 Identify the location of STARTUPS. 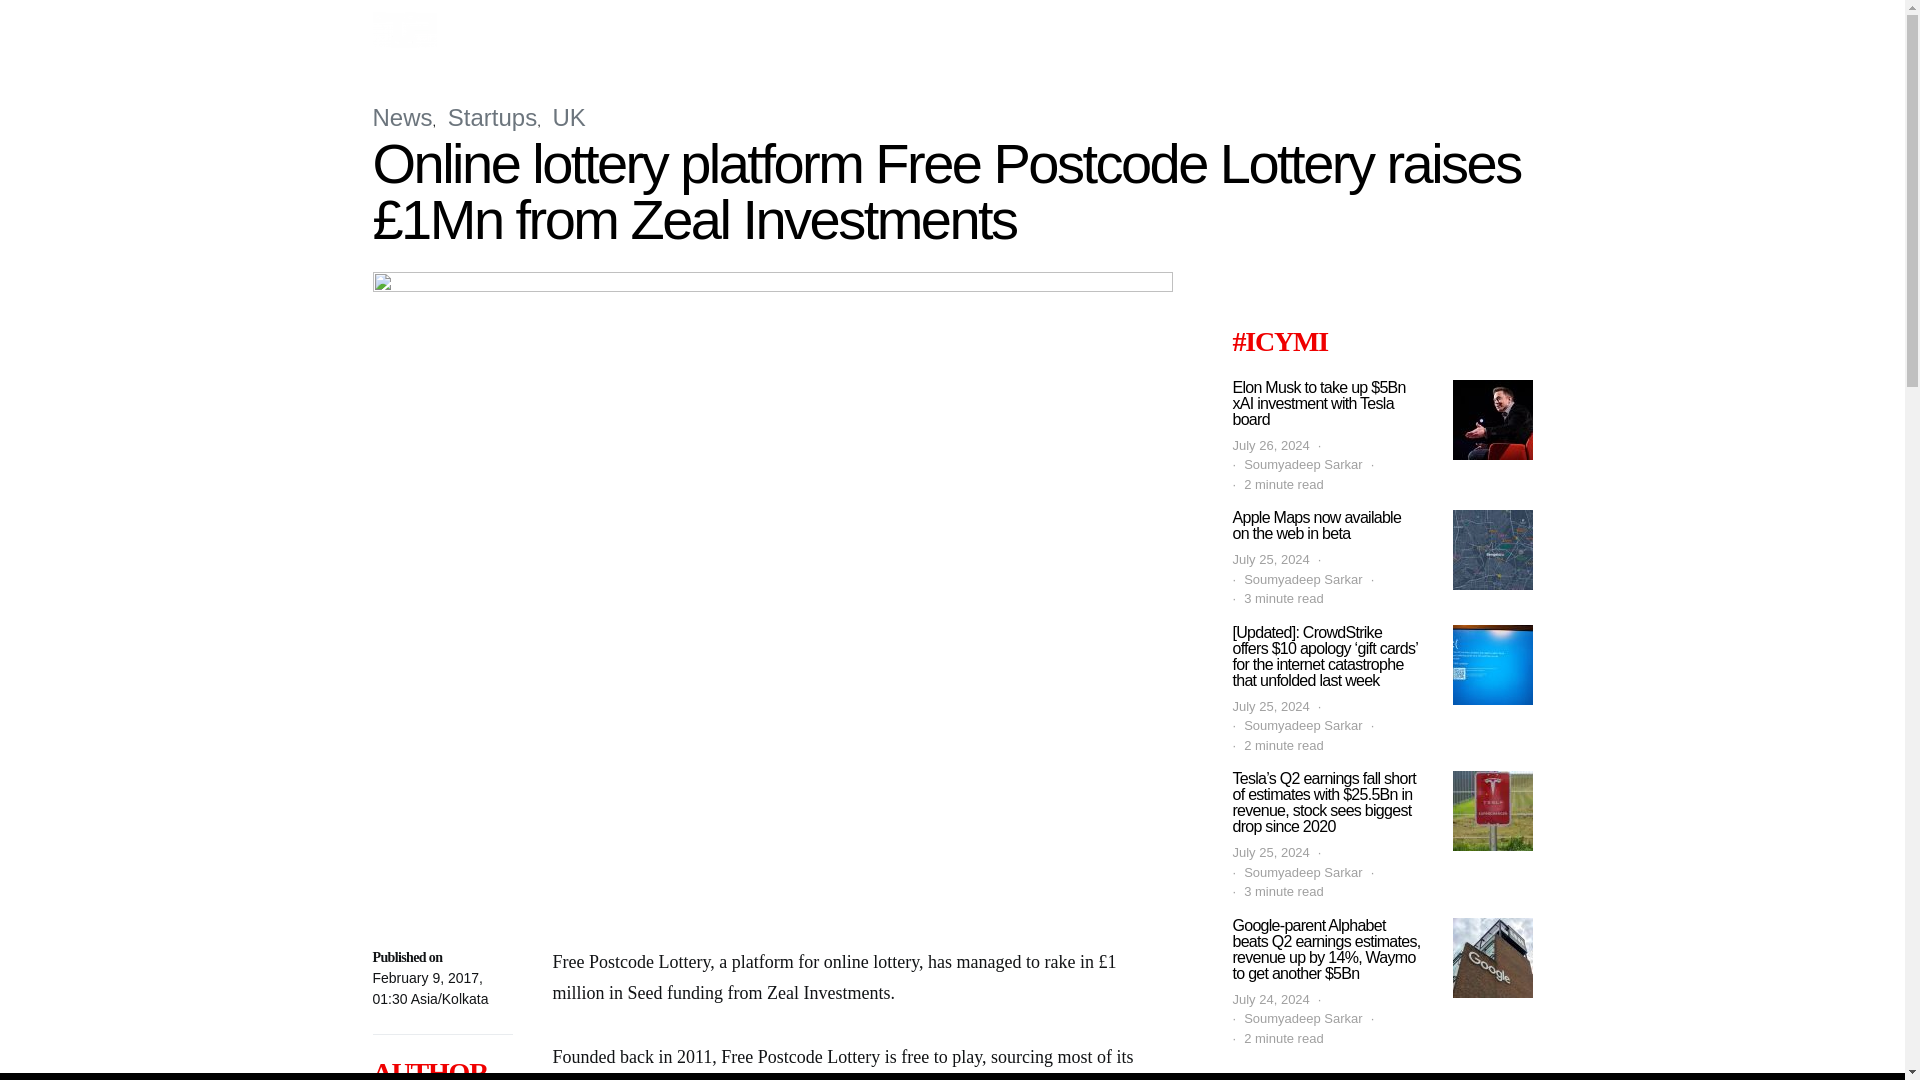
(1132, 30).